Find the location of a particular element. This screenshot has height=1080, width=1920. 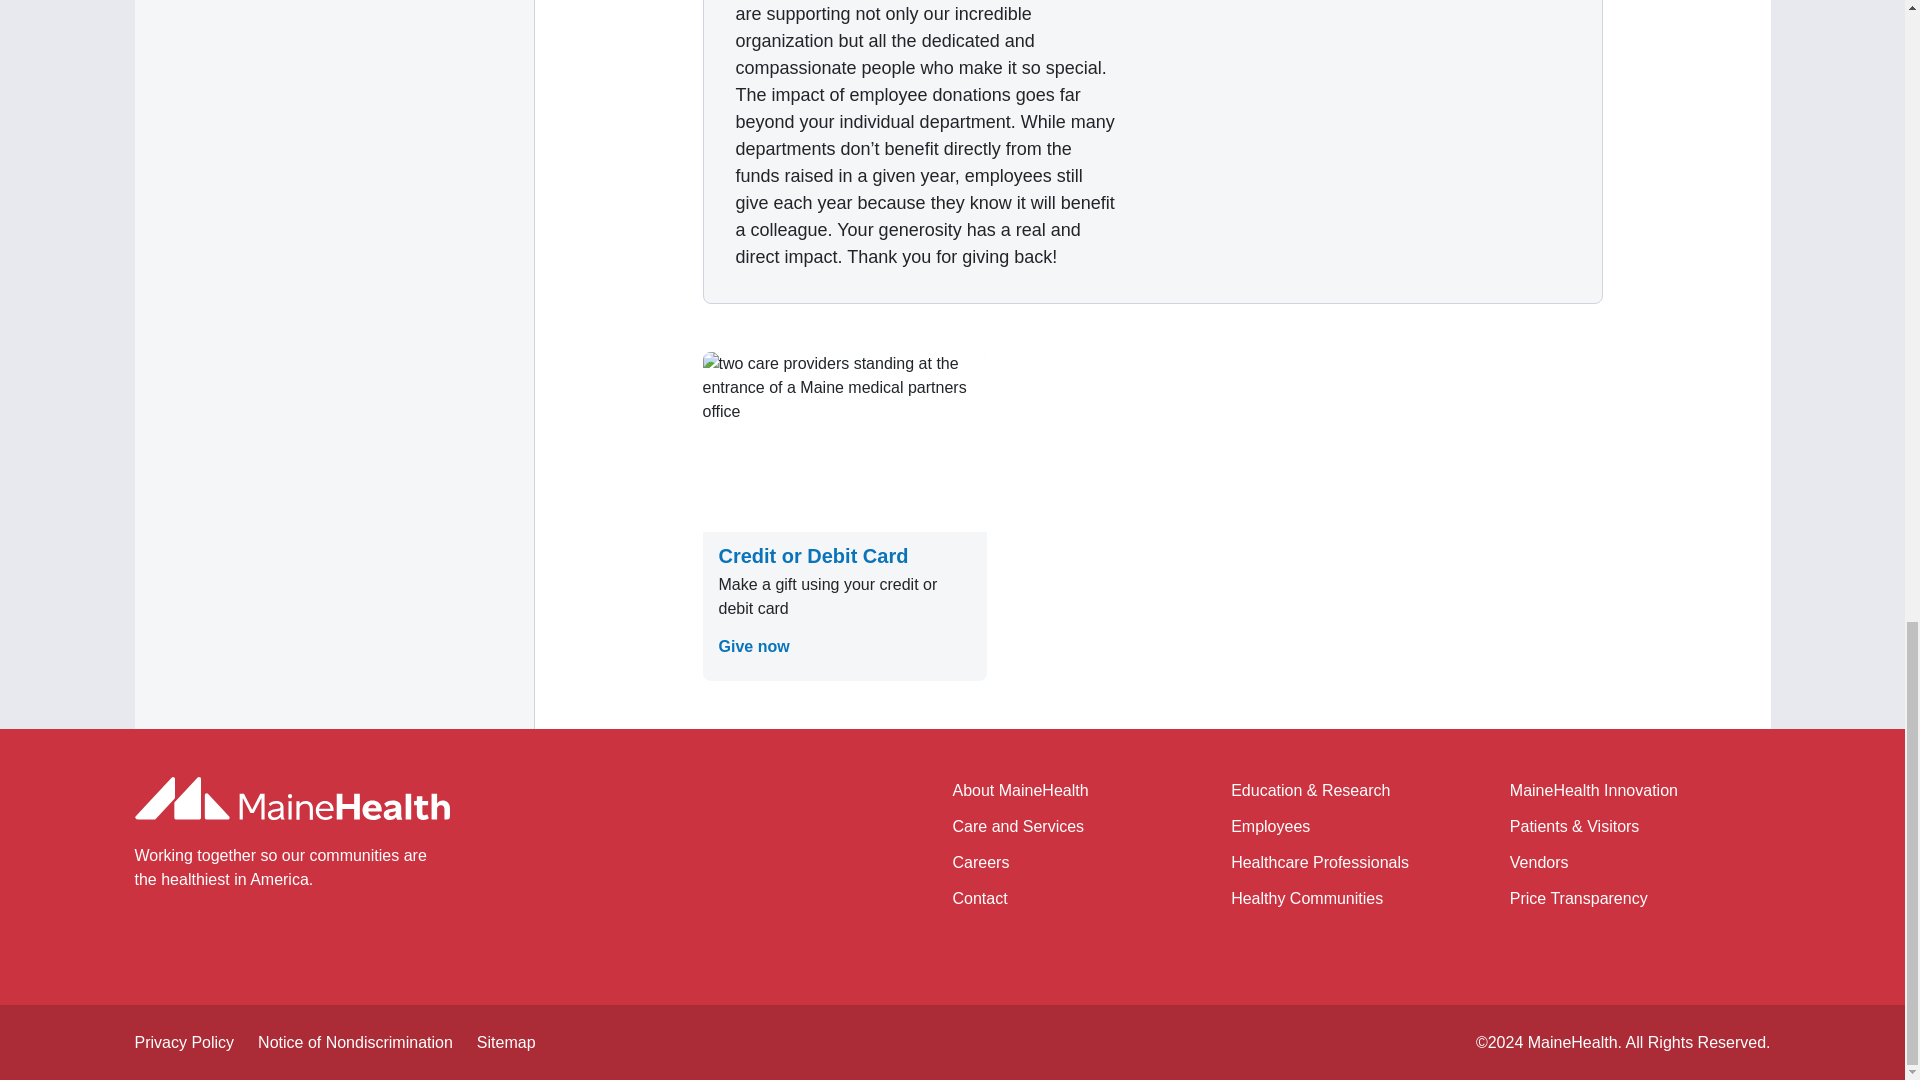

YouTube is located at coordinates (228, 936).